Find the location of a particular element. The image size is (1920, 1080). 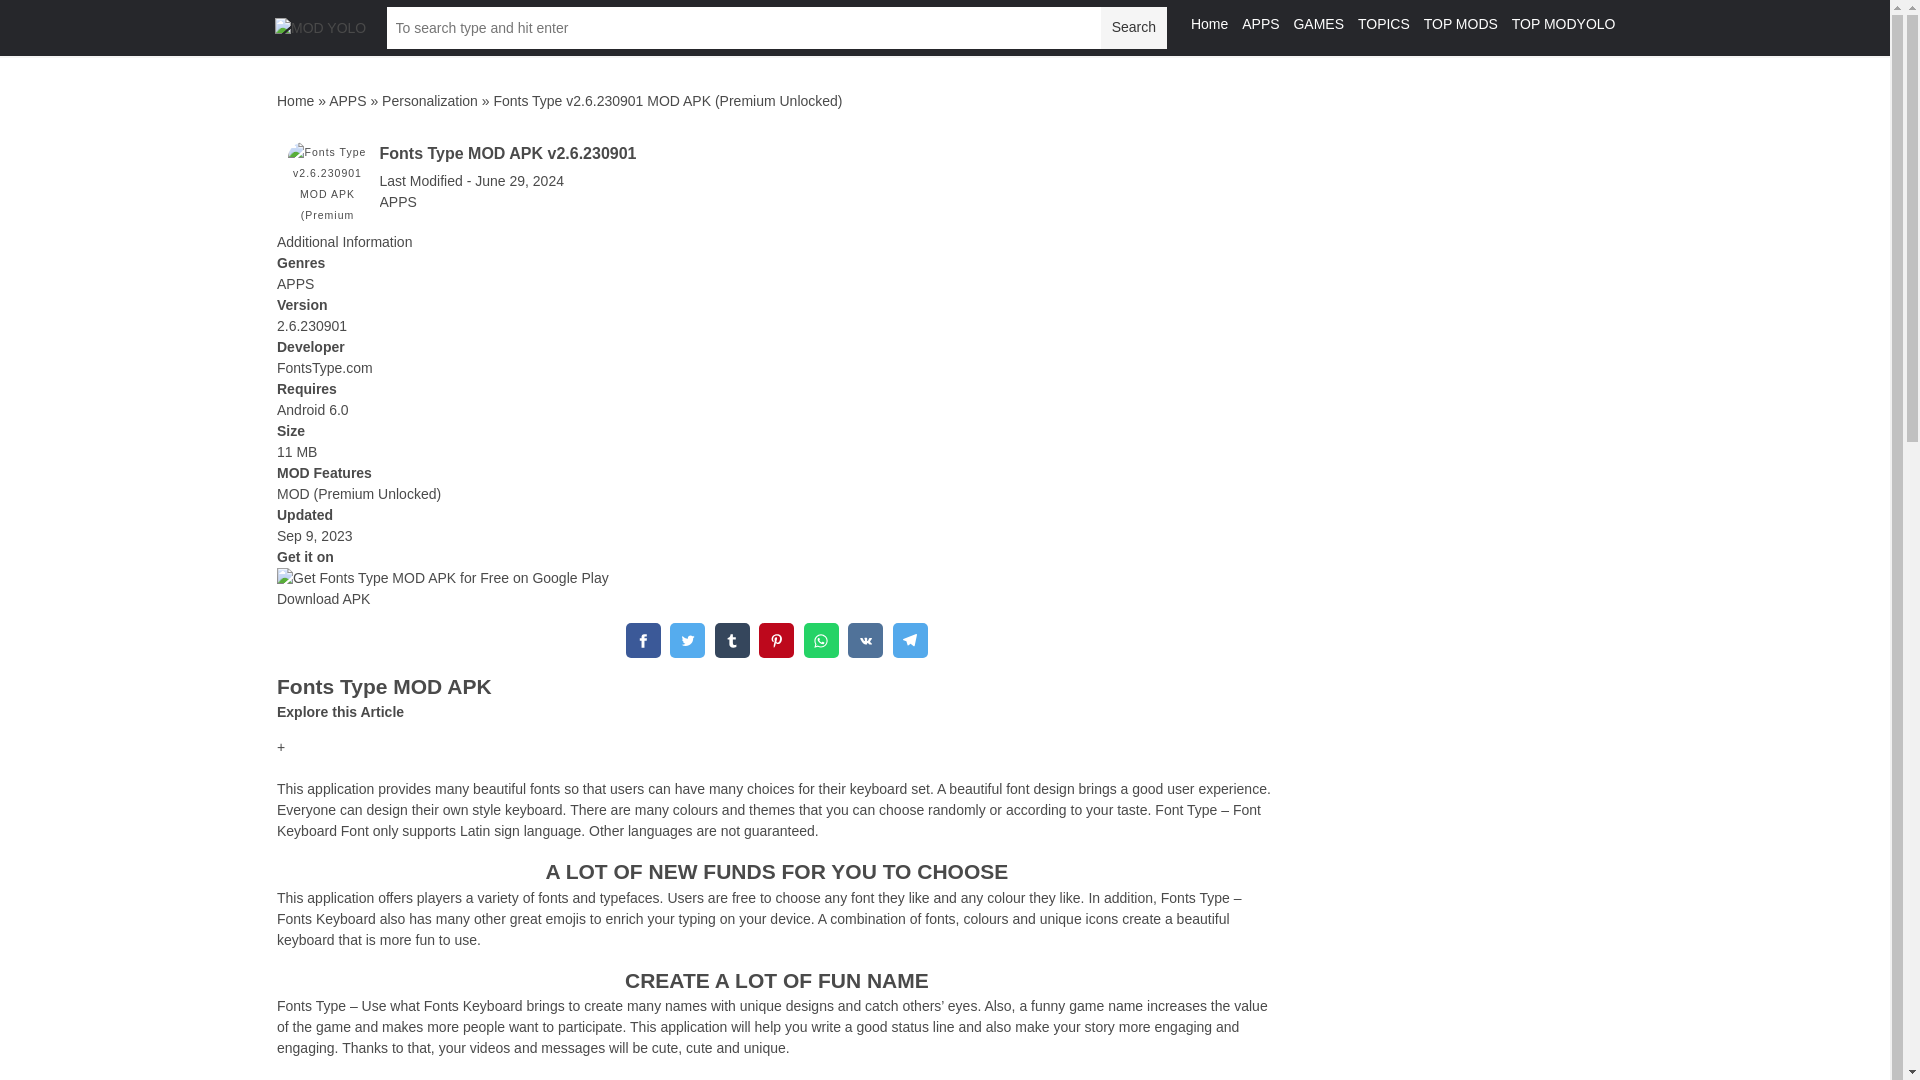

TOP MODS is located at coordinates (1460, 24).